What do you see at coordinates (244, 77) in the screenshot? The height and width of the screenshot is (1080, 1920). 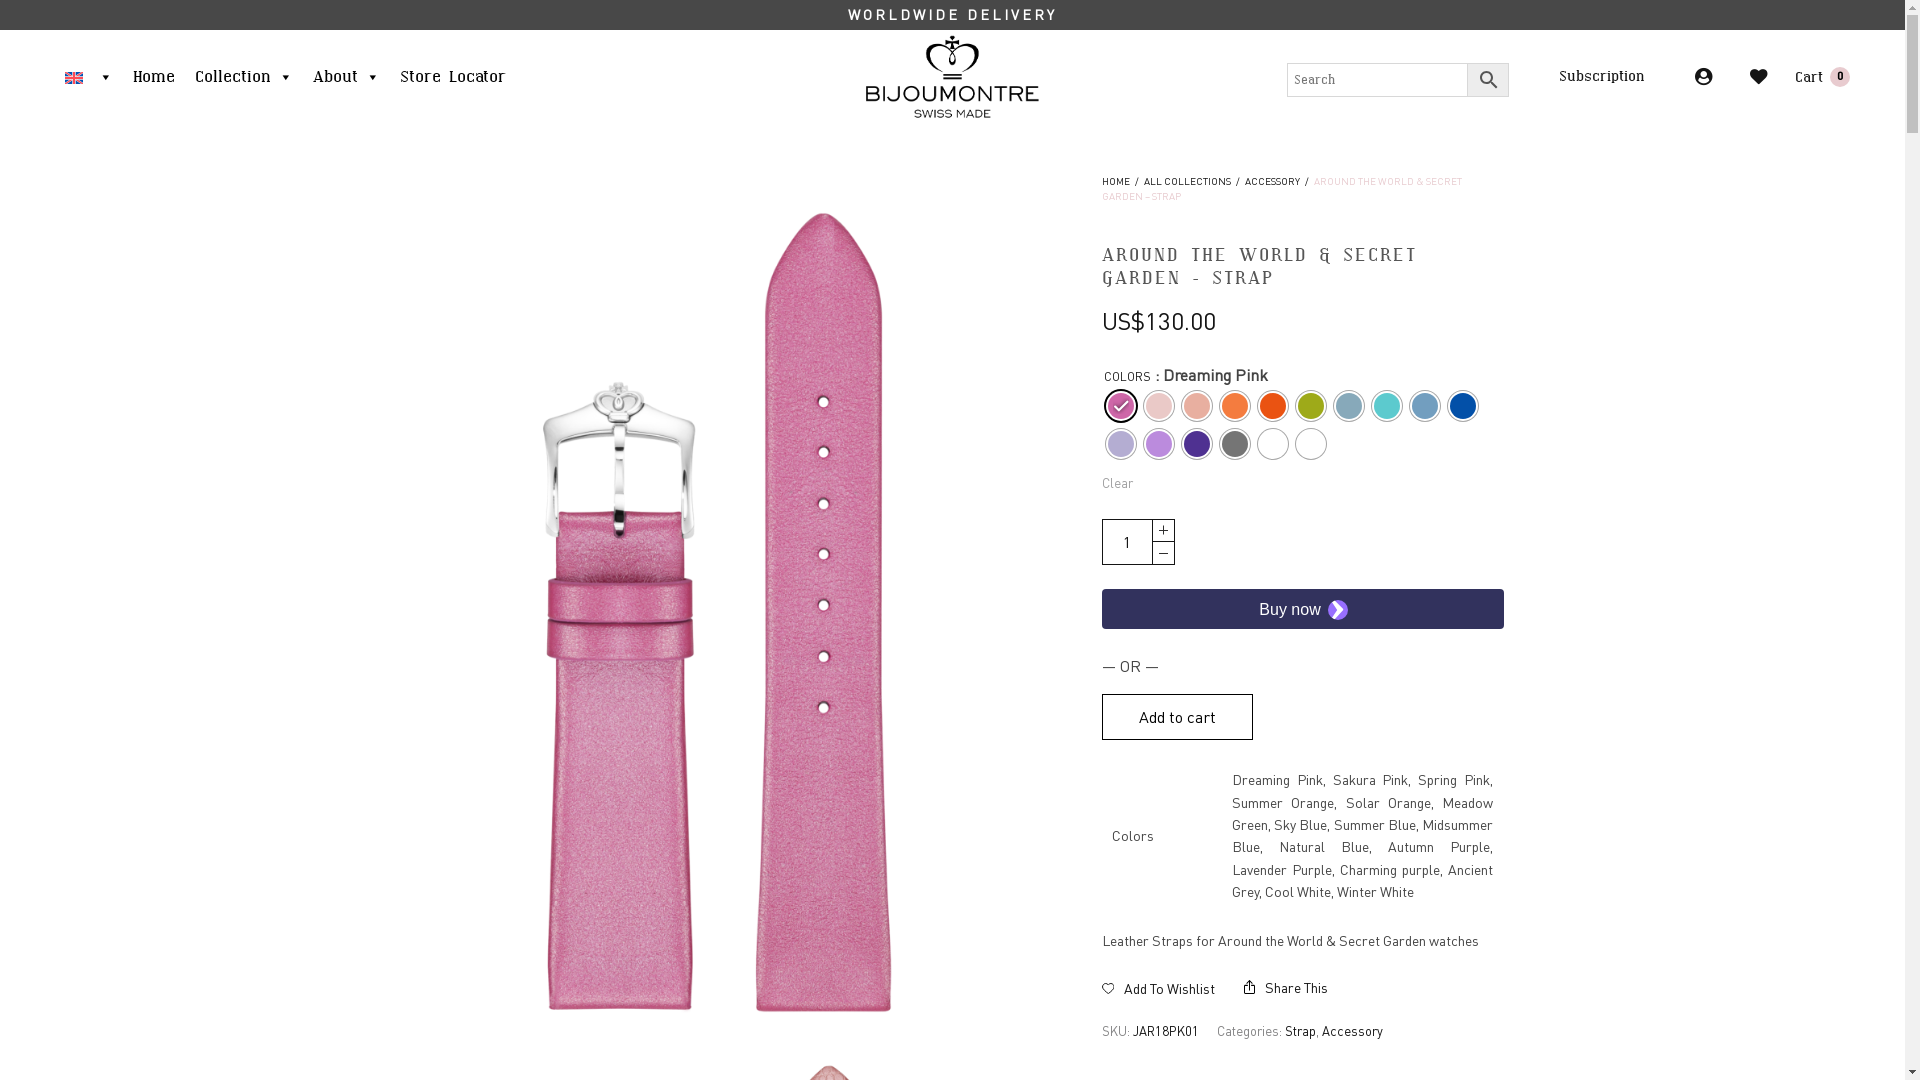 I see `Collection` at bounding box center [244, 77].